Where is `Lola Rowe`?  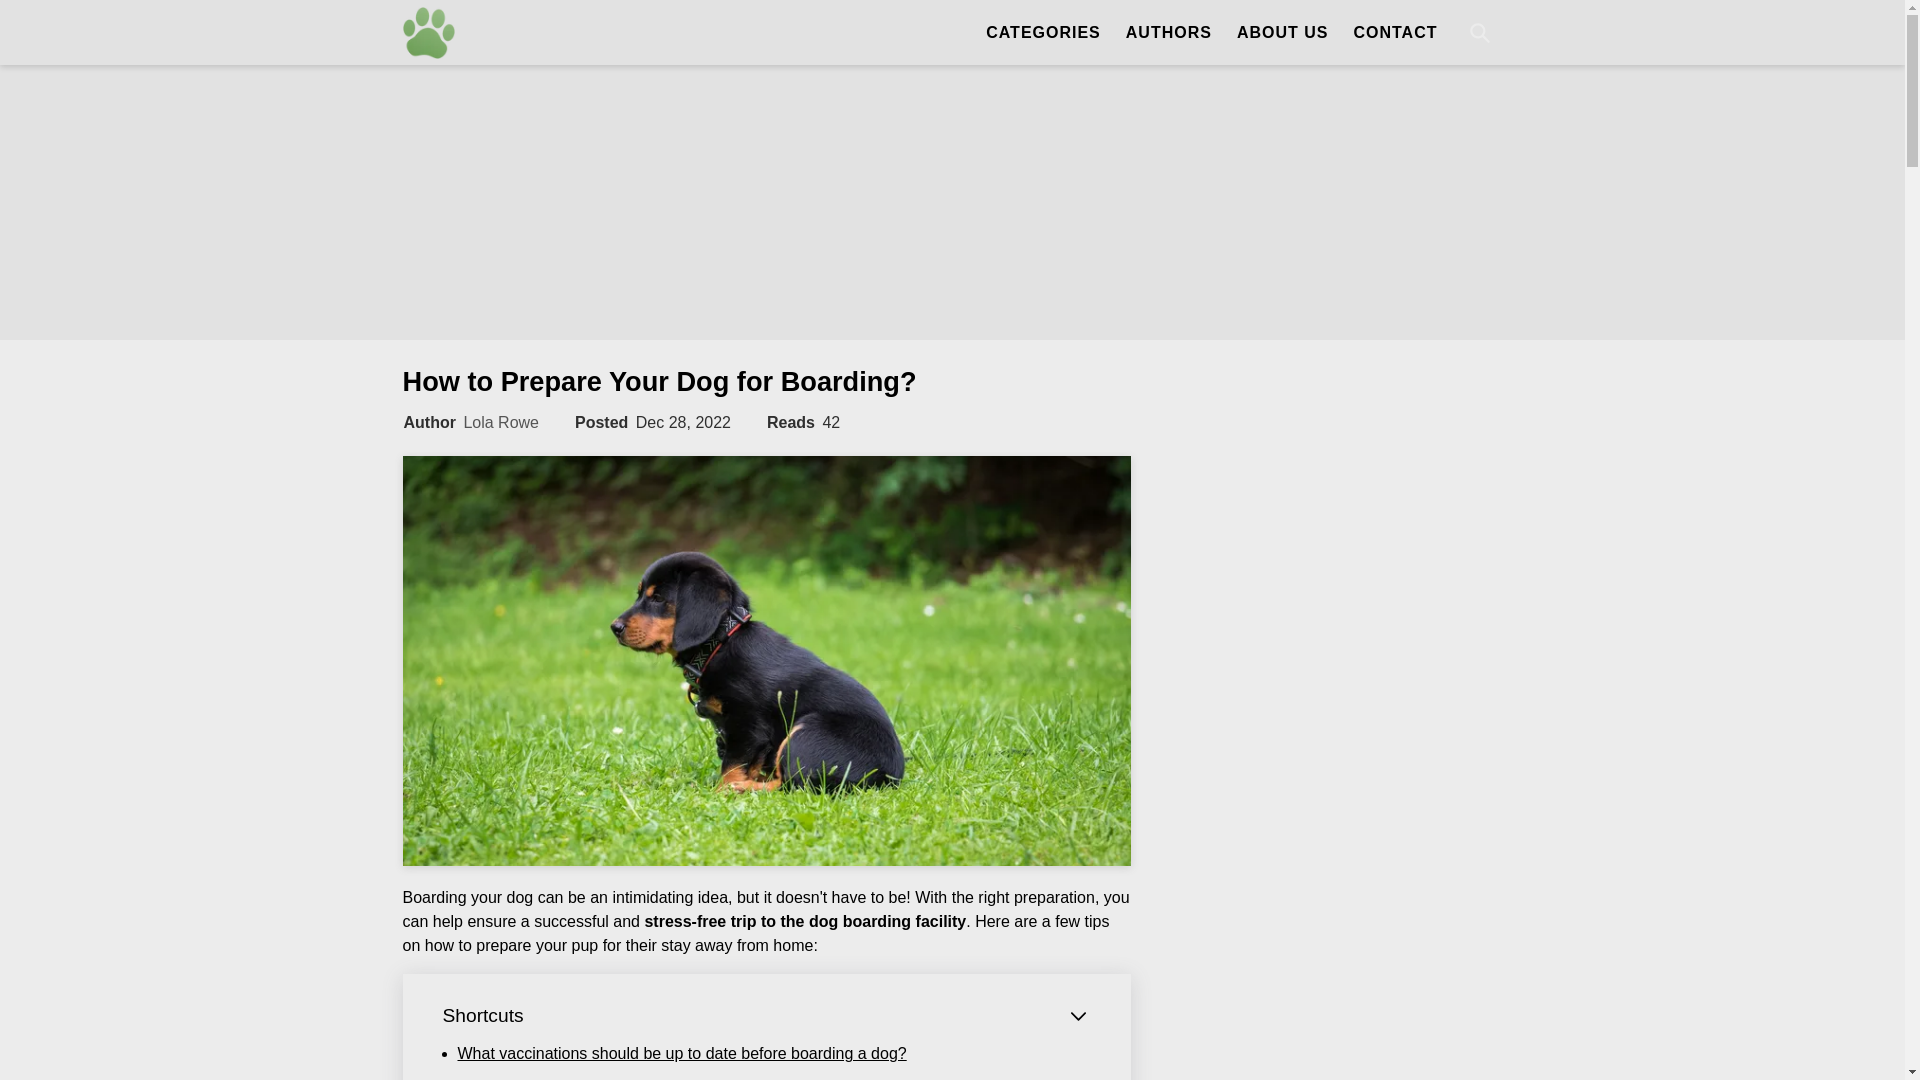
Lola Rowe is located at coordinates (500, 422).